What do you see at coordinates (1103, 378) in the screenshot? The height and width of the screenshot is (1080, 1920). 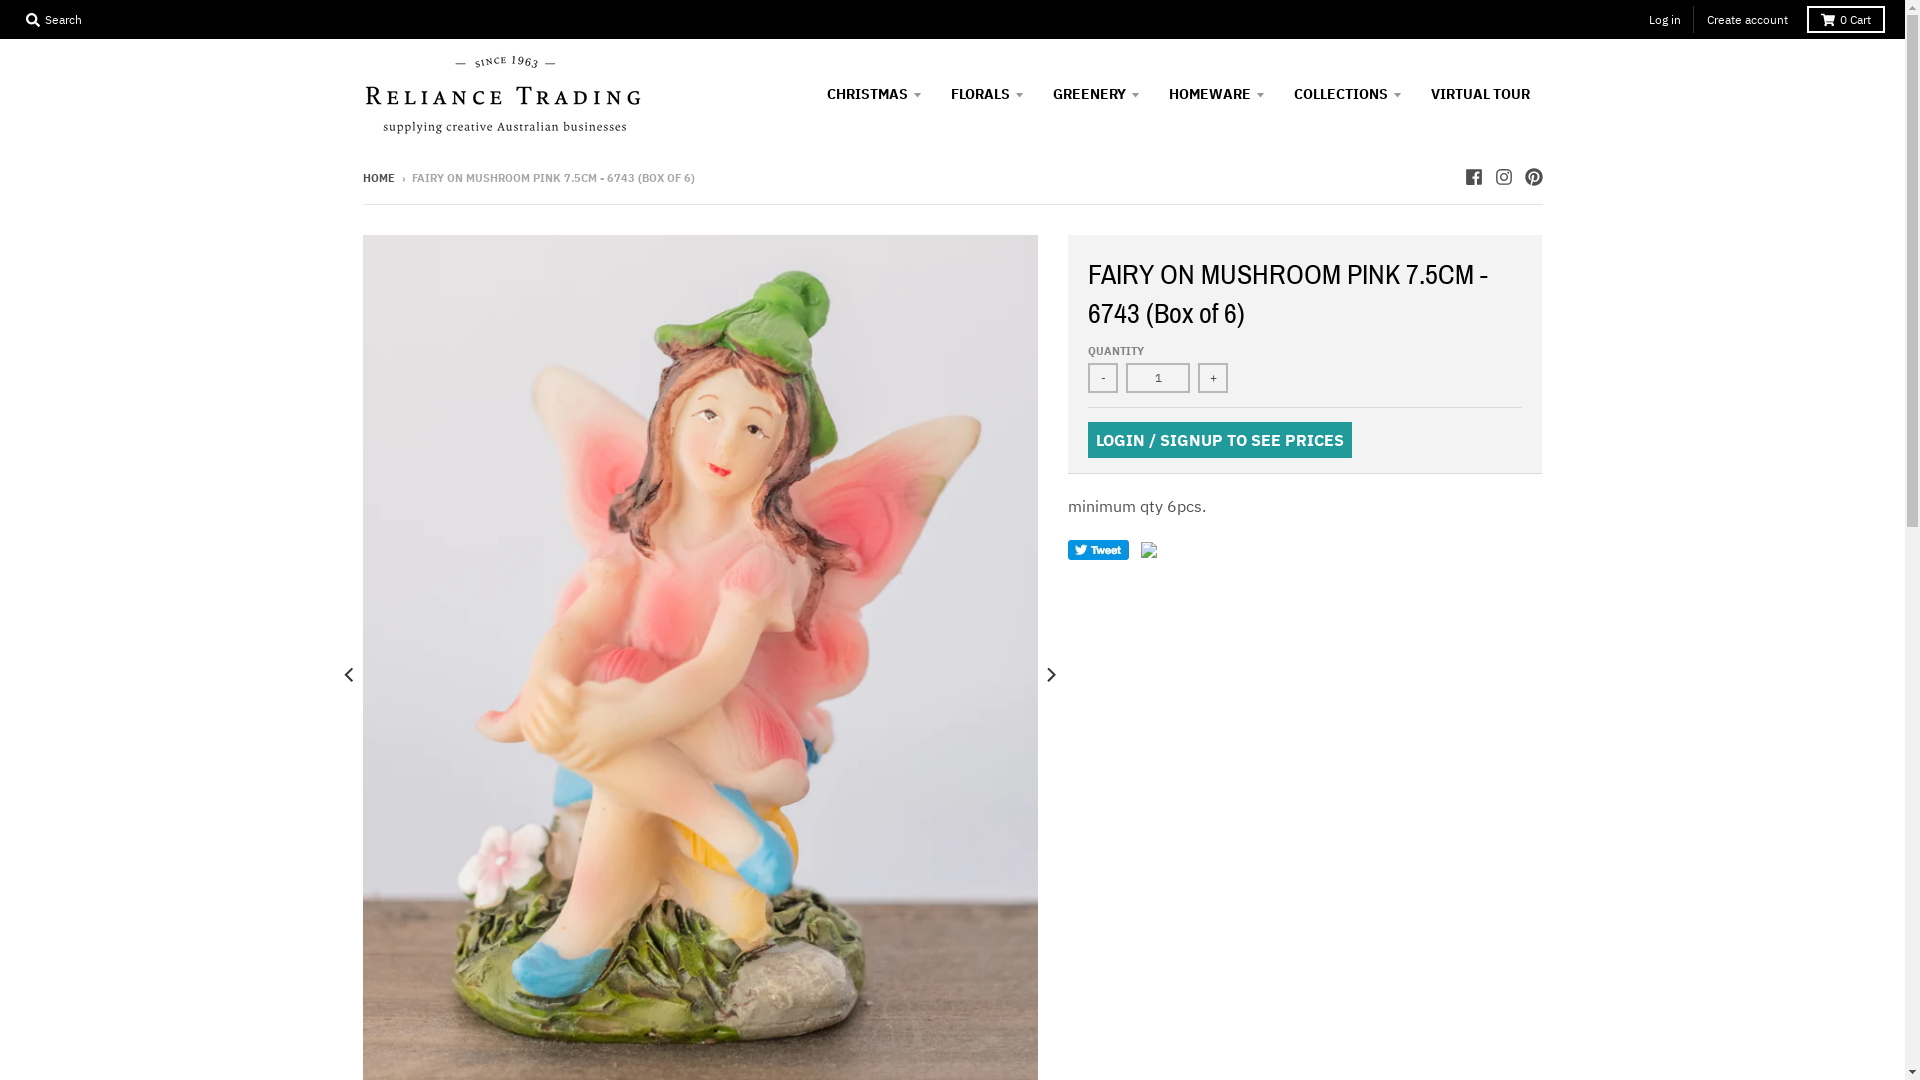 I see `-` at bounding box center [1103, 378].